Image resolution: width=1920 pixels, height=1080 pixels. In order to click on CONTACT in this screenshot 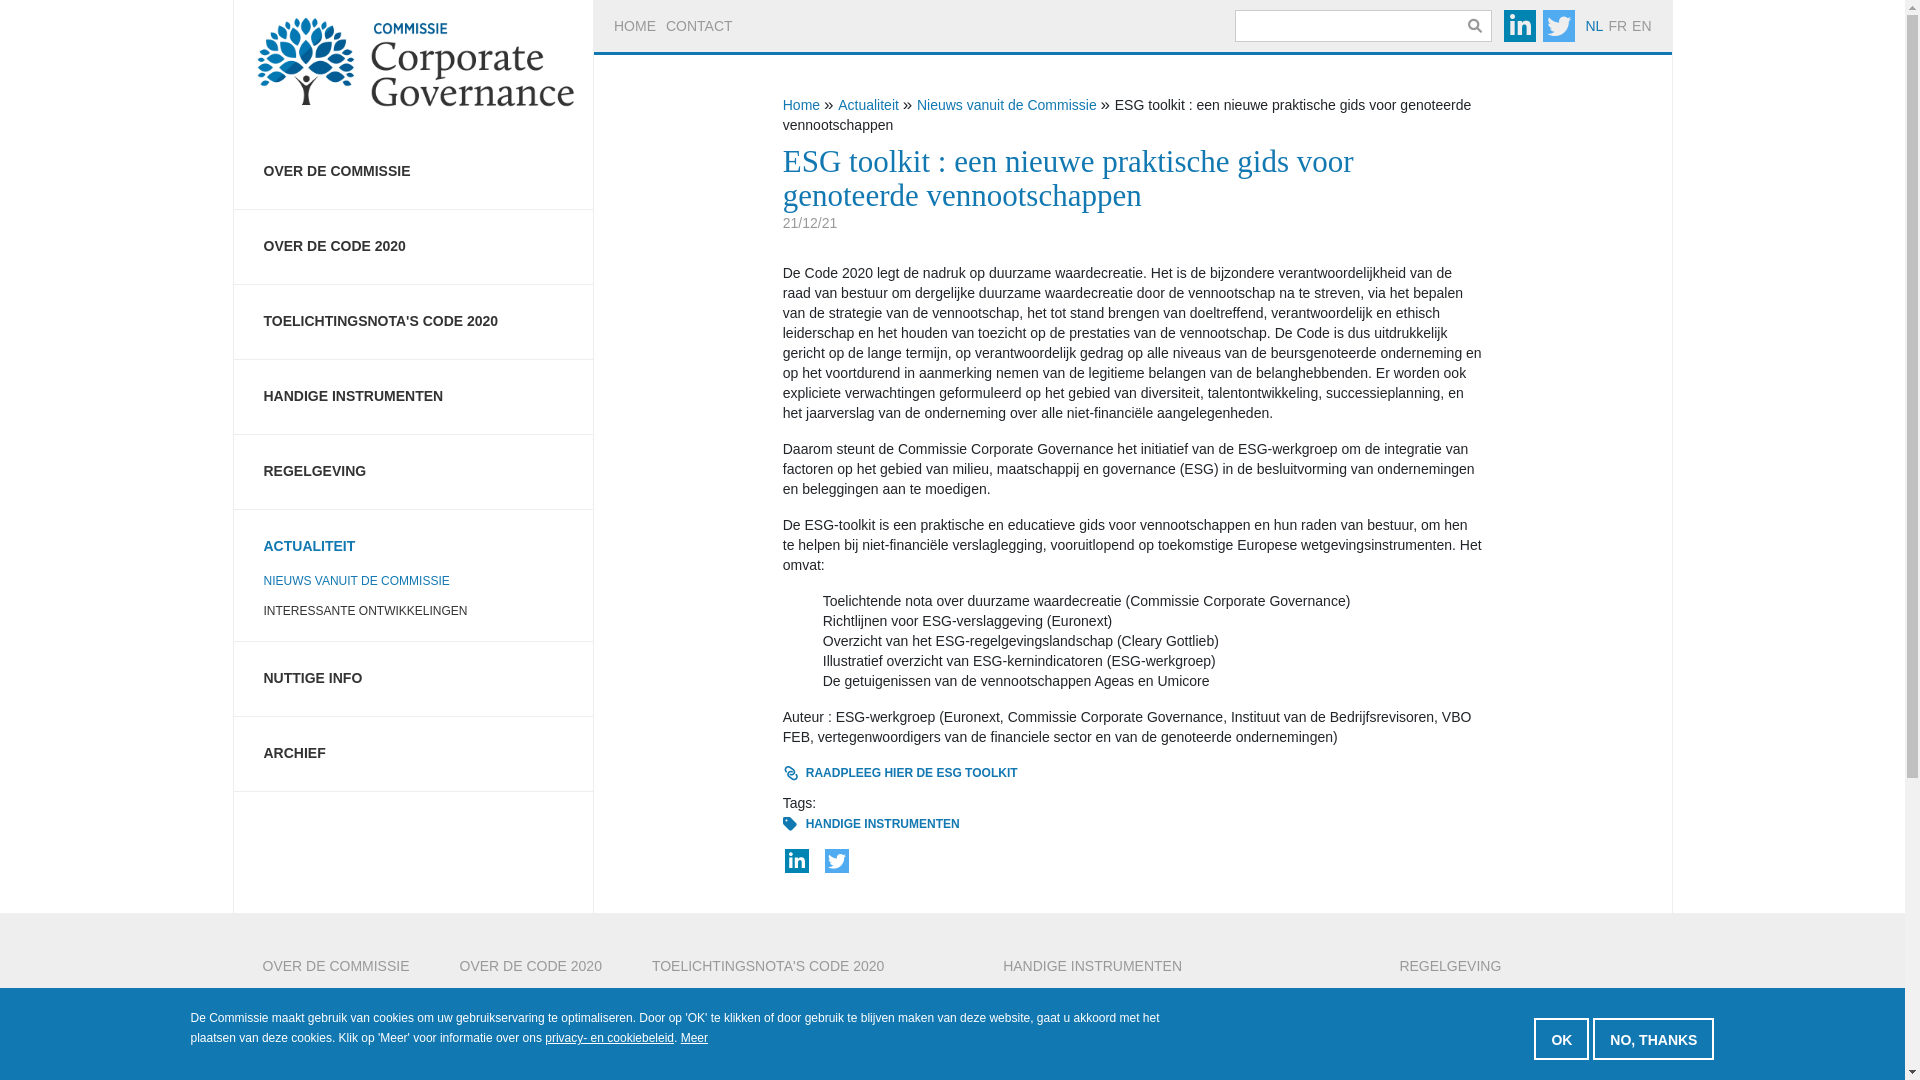, I will do `click(700, 26)`.